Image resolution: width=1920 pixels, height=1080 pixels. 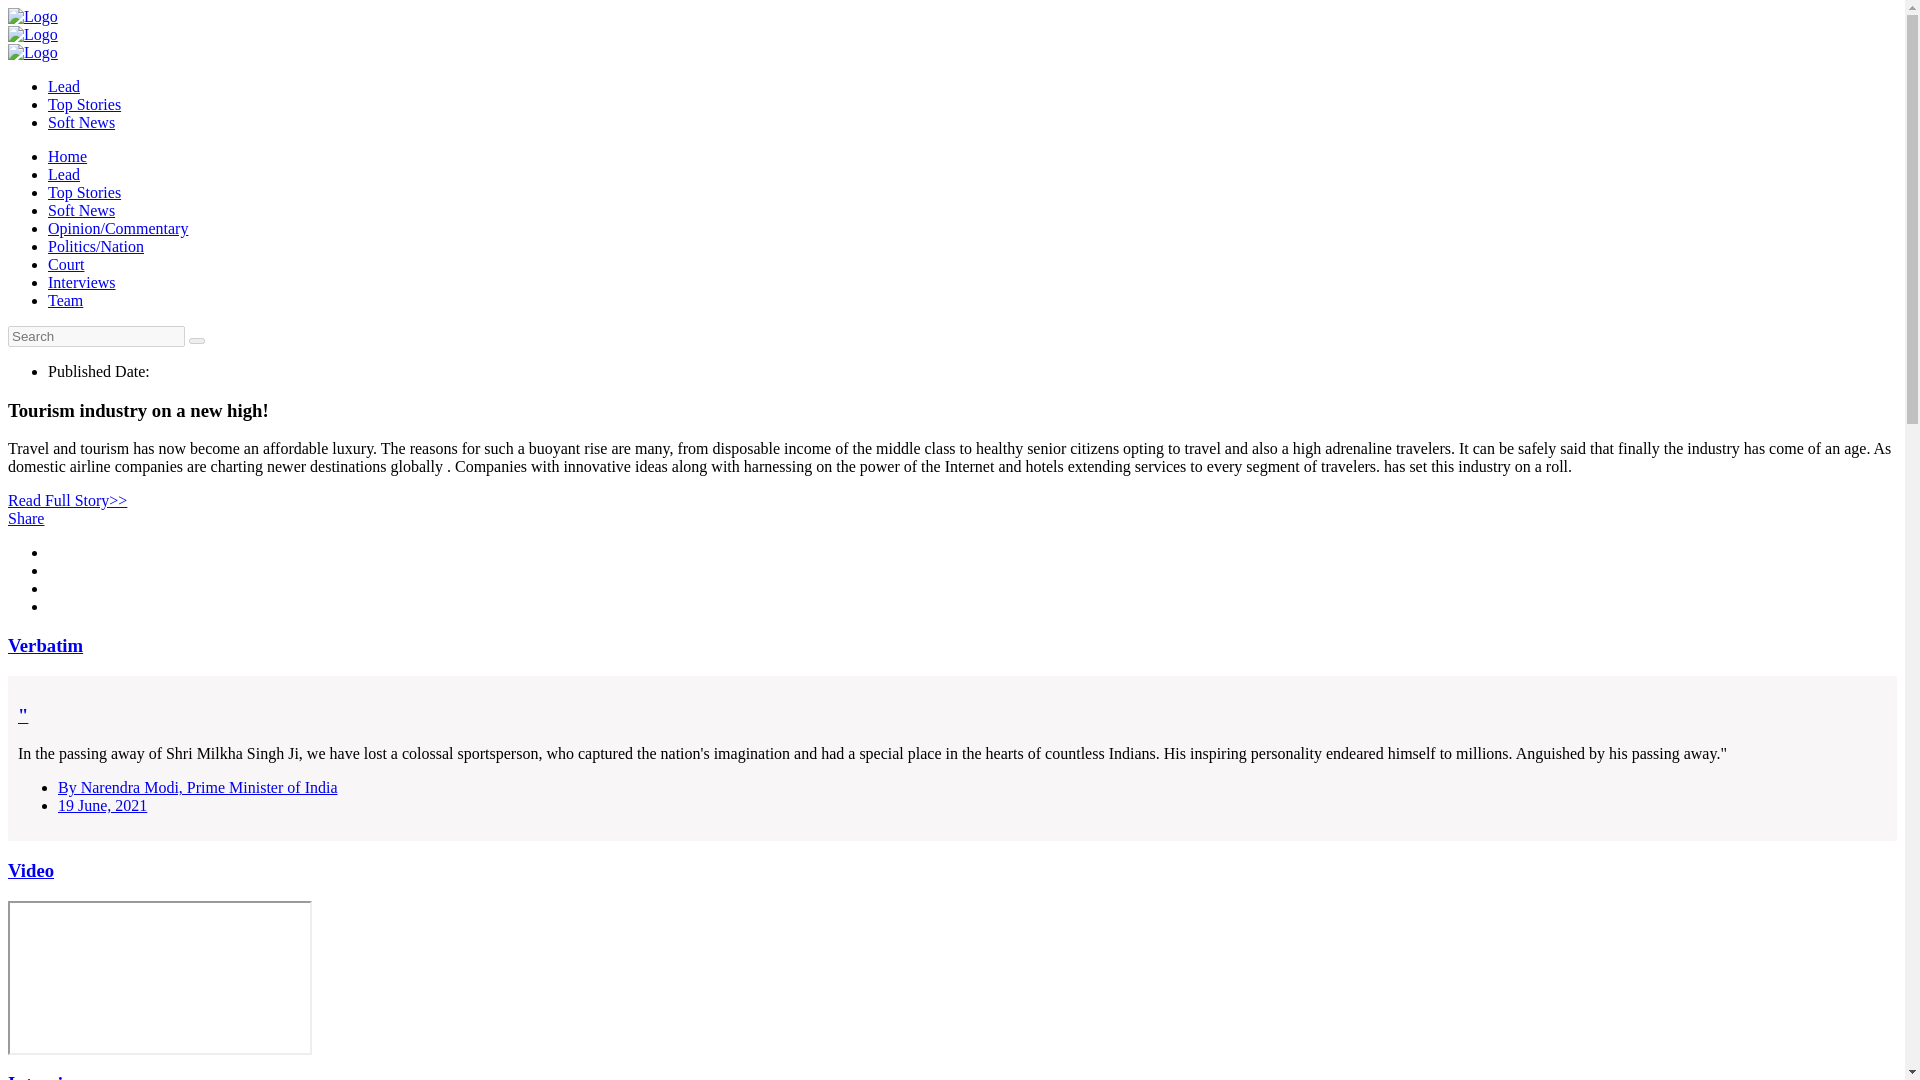 I want to click on Court, so click(x=66, y=264).